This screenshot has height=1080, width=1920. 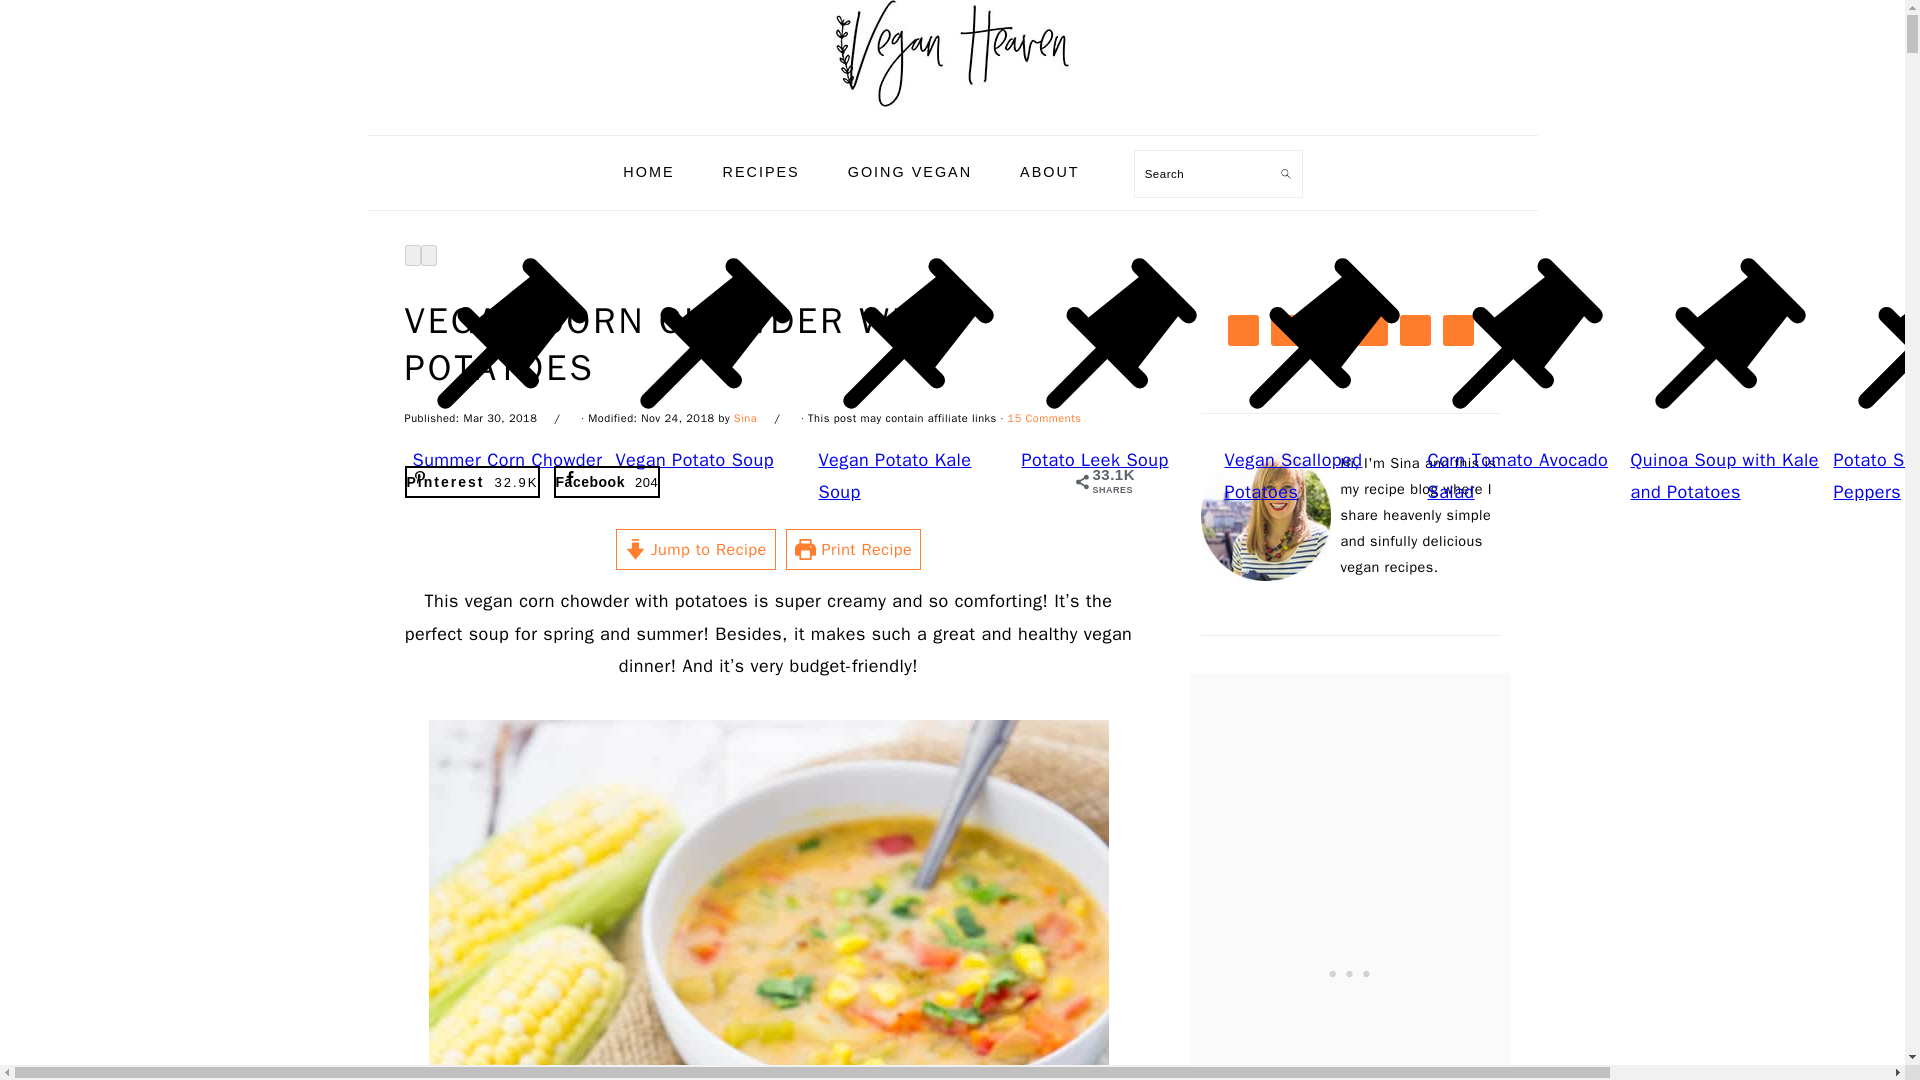 I want to click on HOME, so click(x=648, y=172).